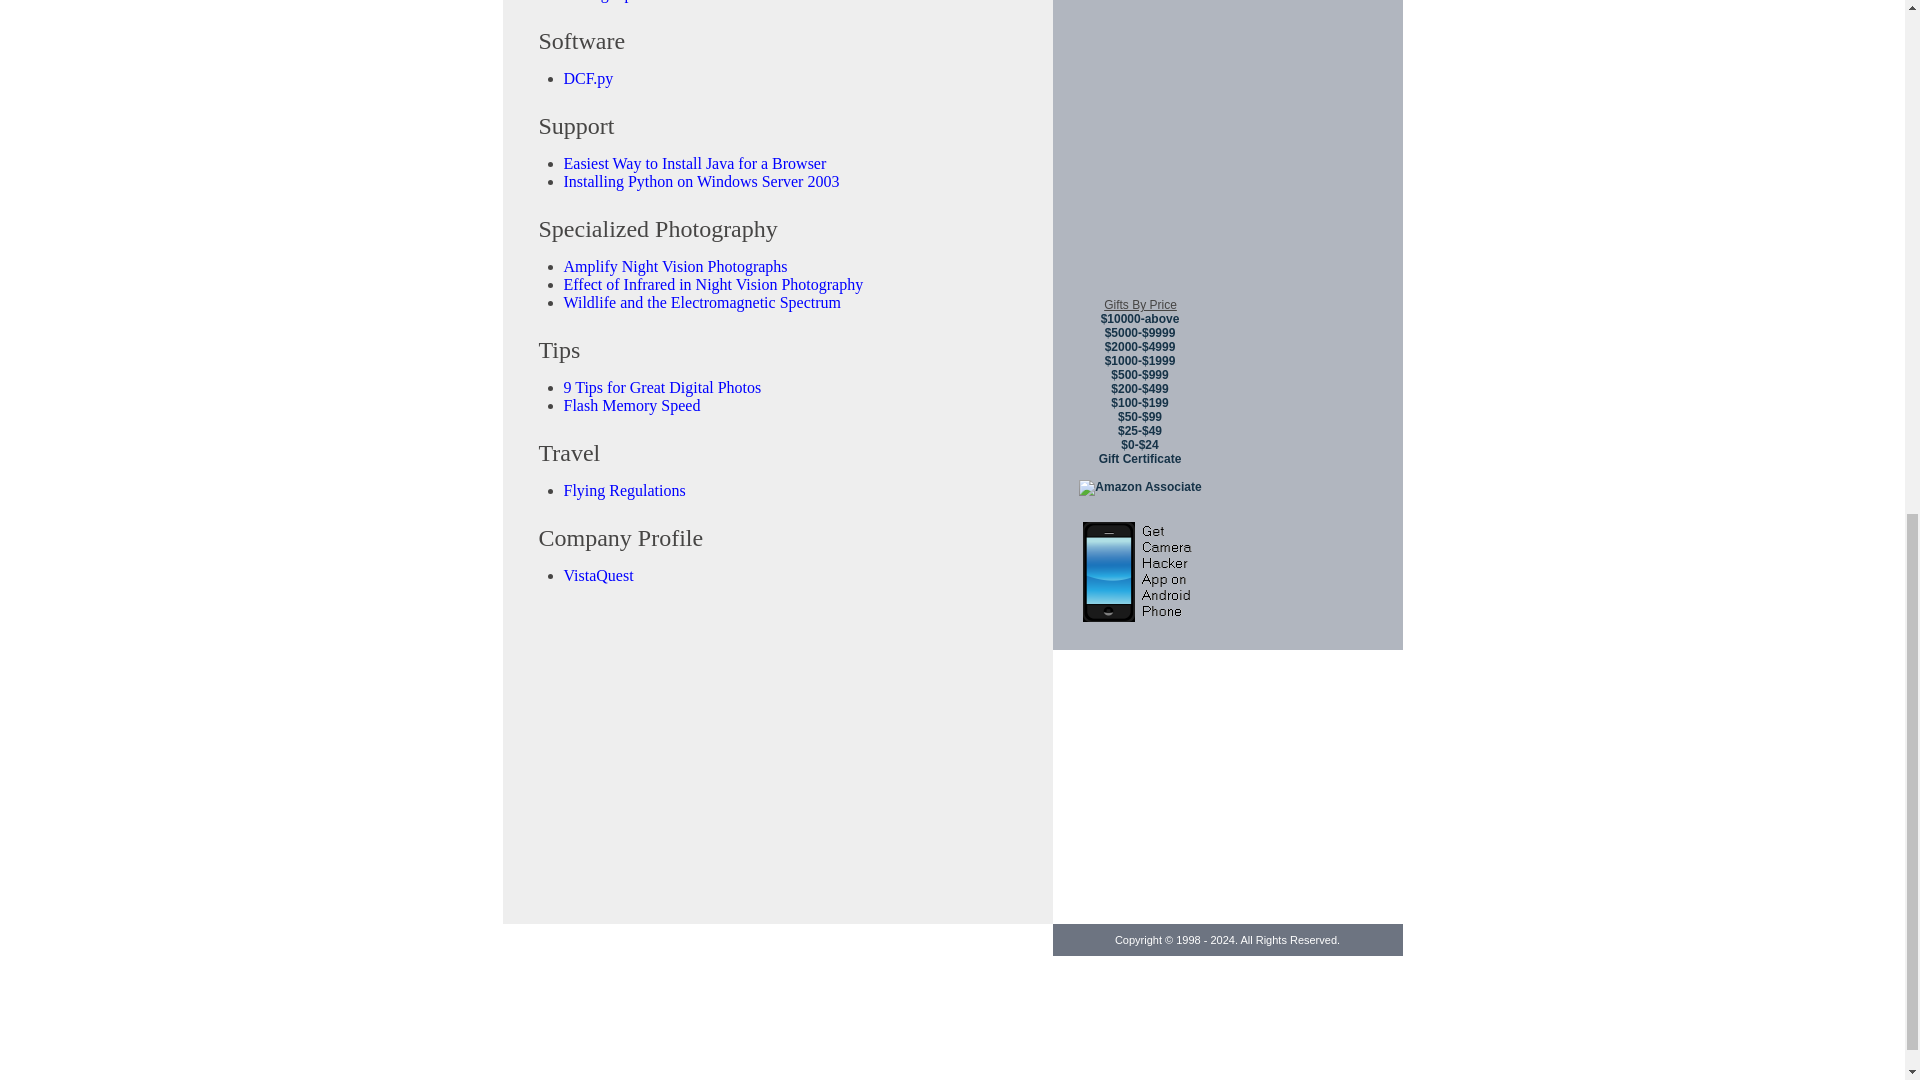 The image size is (1920, 1080). Describe the element at coordinates (714, 284) in the screenshot. I see `Effect of Infrared in Night Vision Photography` at that location.